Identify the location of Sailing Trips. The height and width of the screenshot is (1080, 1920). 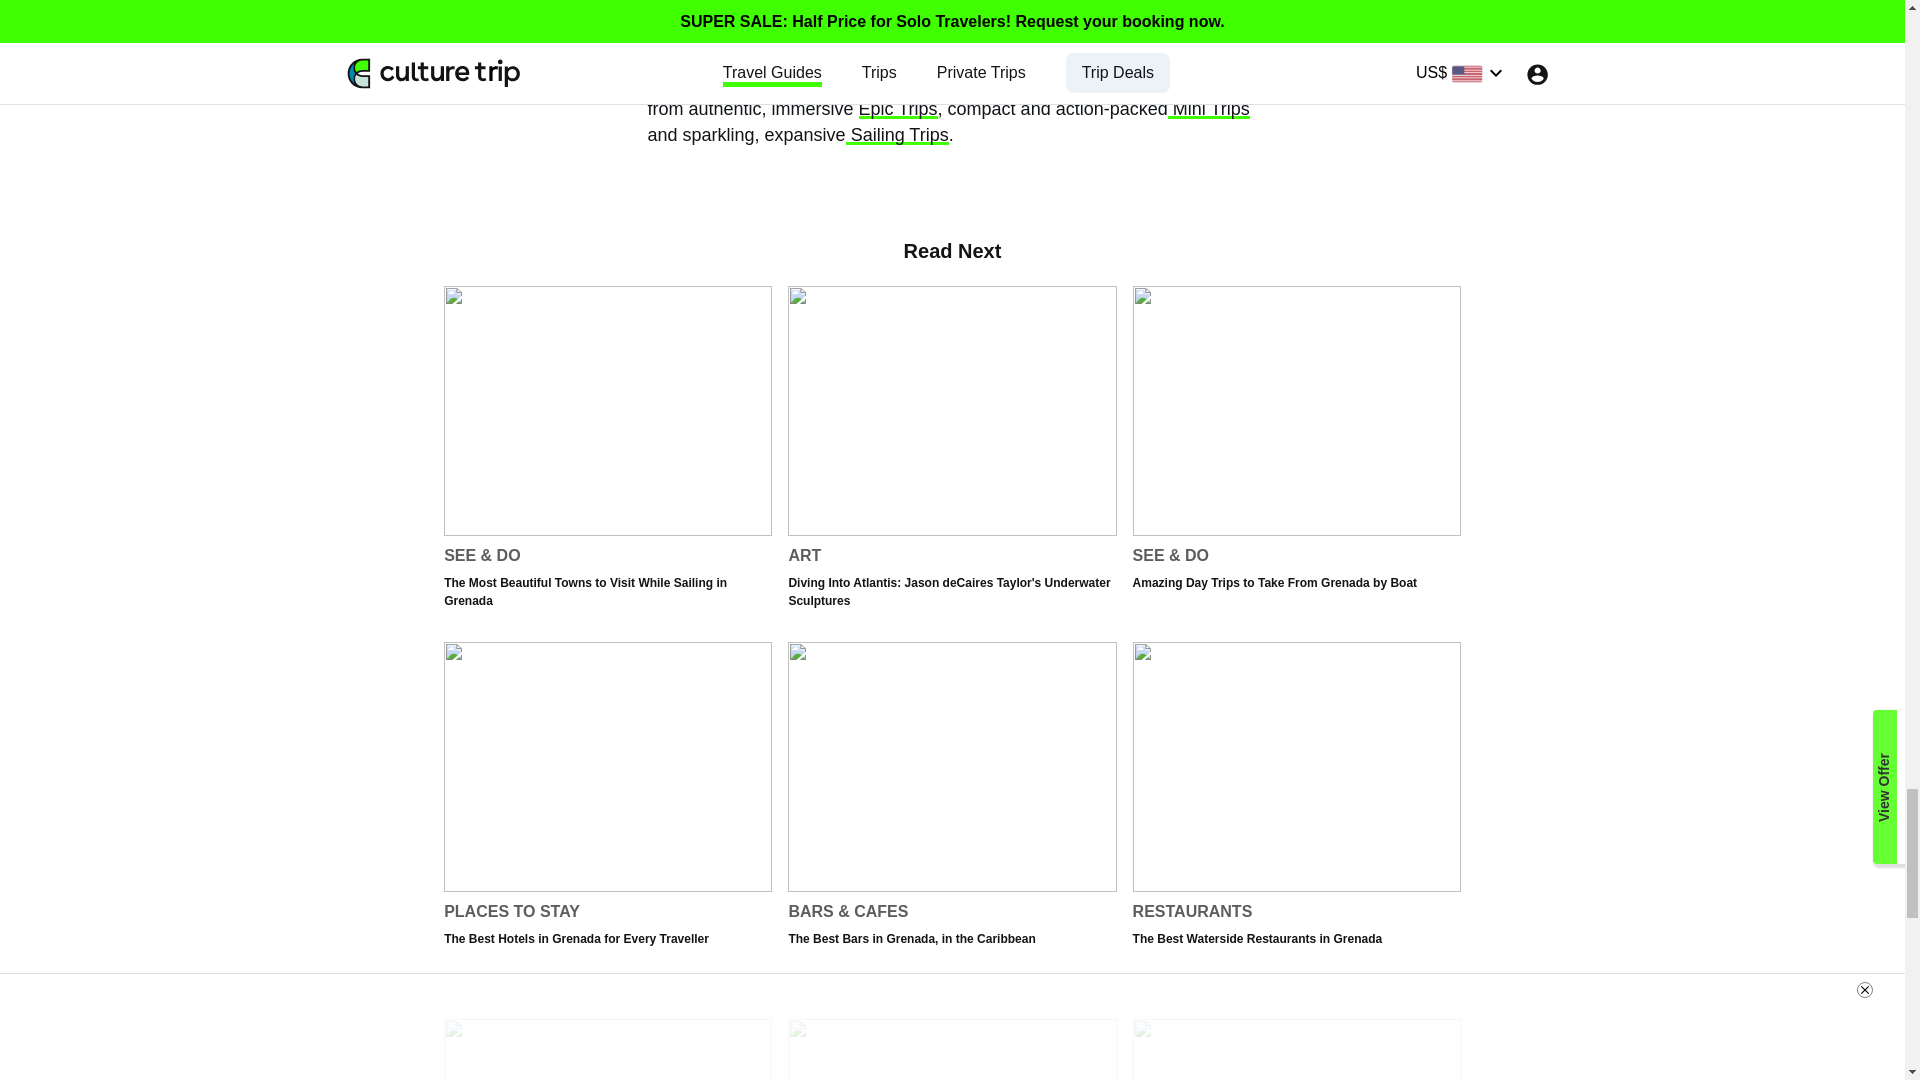
(1296, 811).